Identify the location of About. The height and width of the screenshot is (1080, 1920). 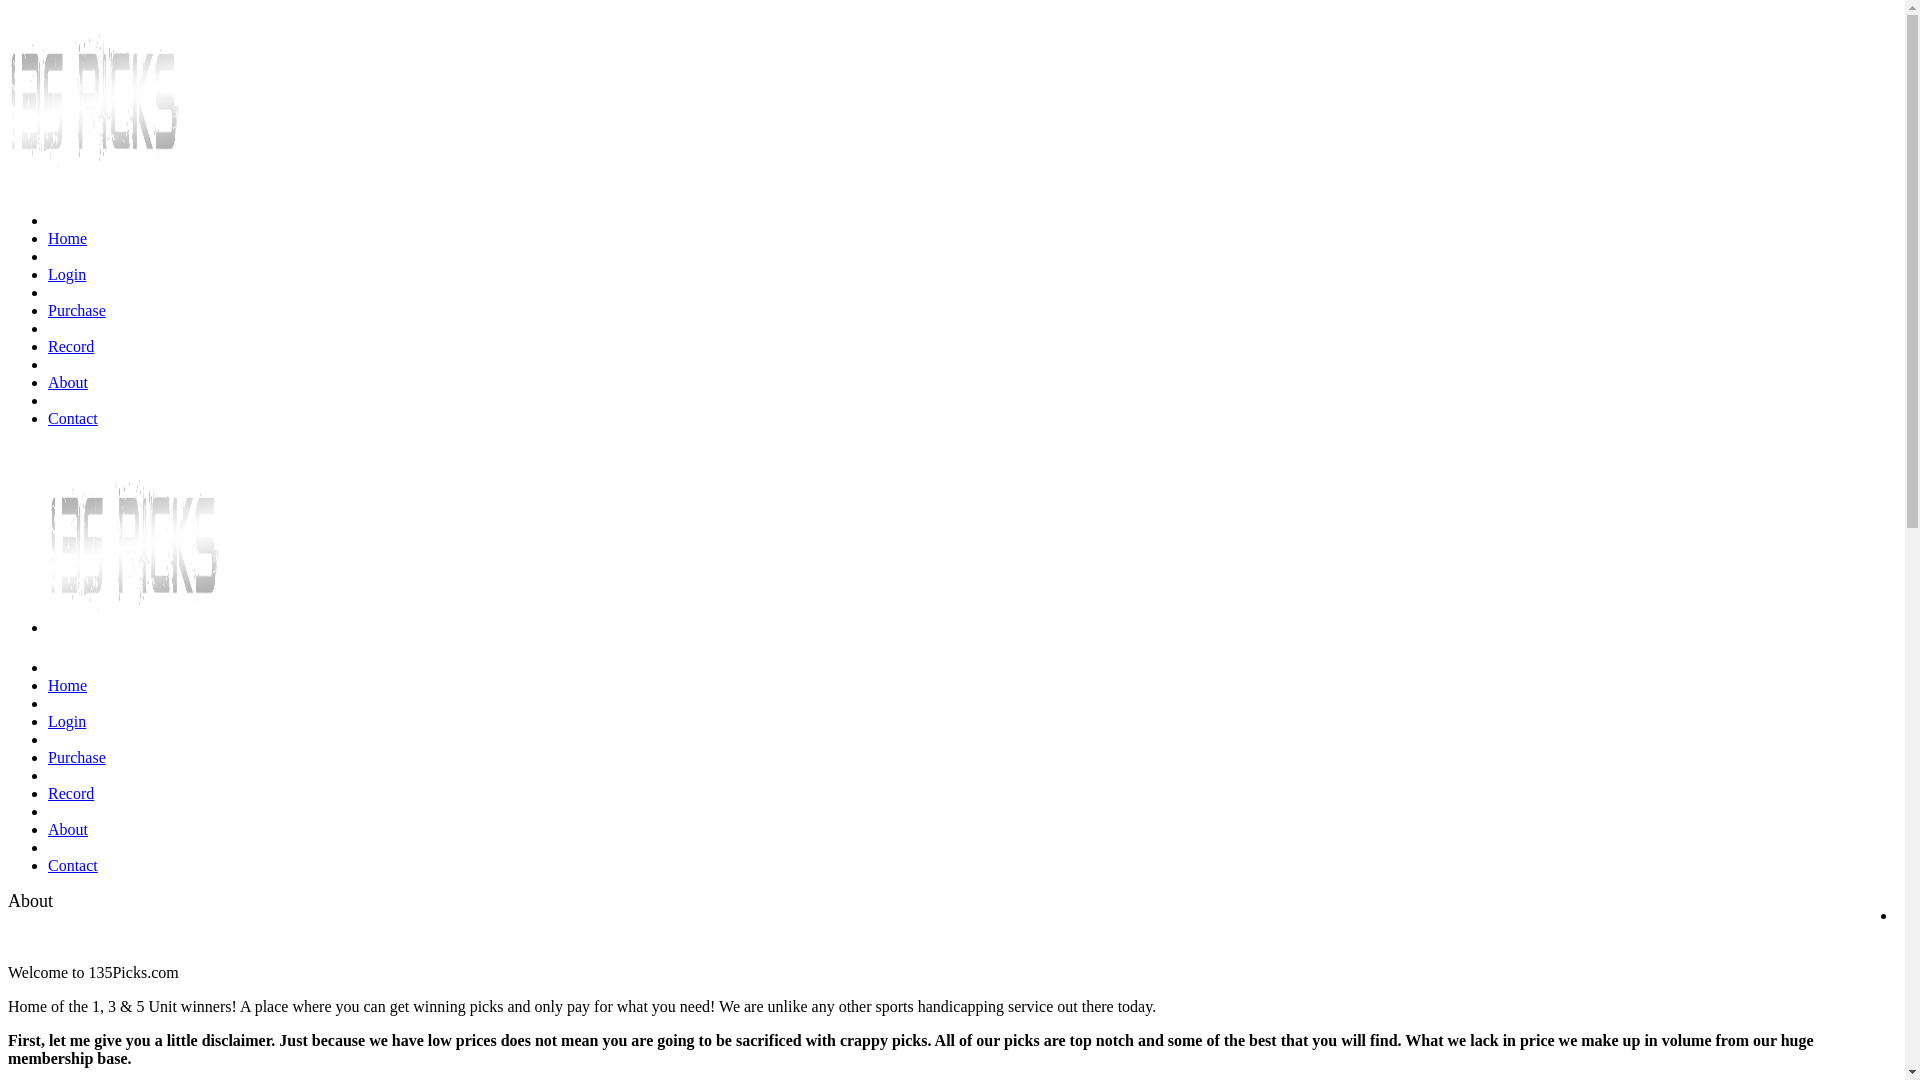
(68, 382).